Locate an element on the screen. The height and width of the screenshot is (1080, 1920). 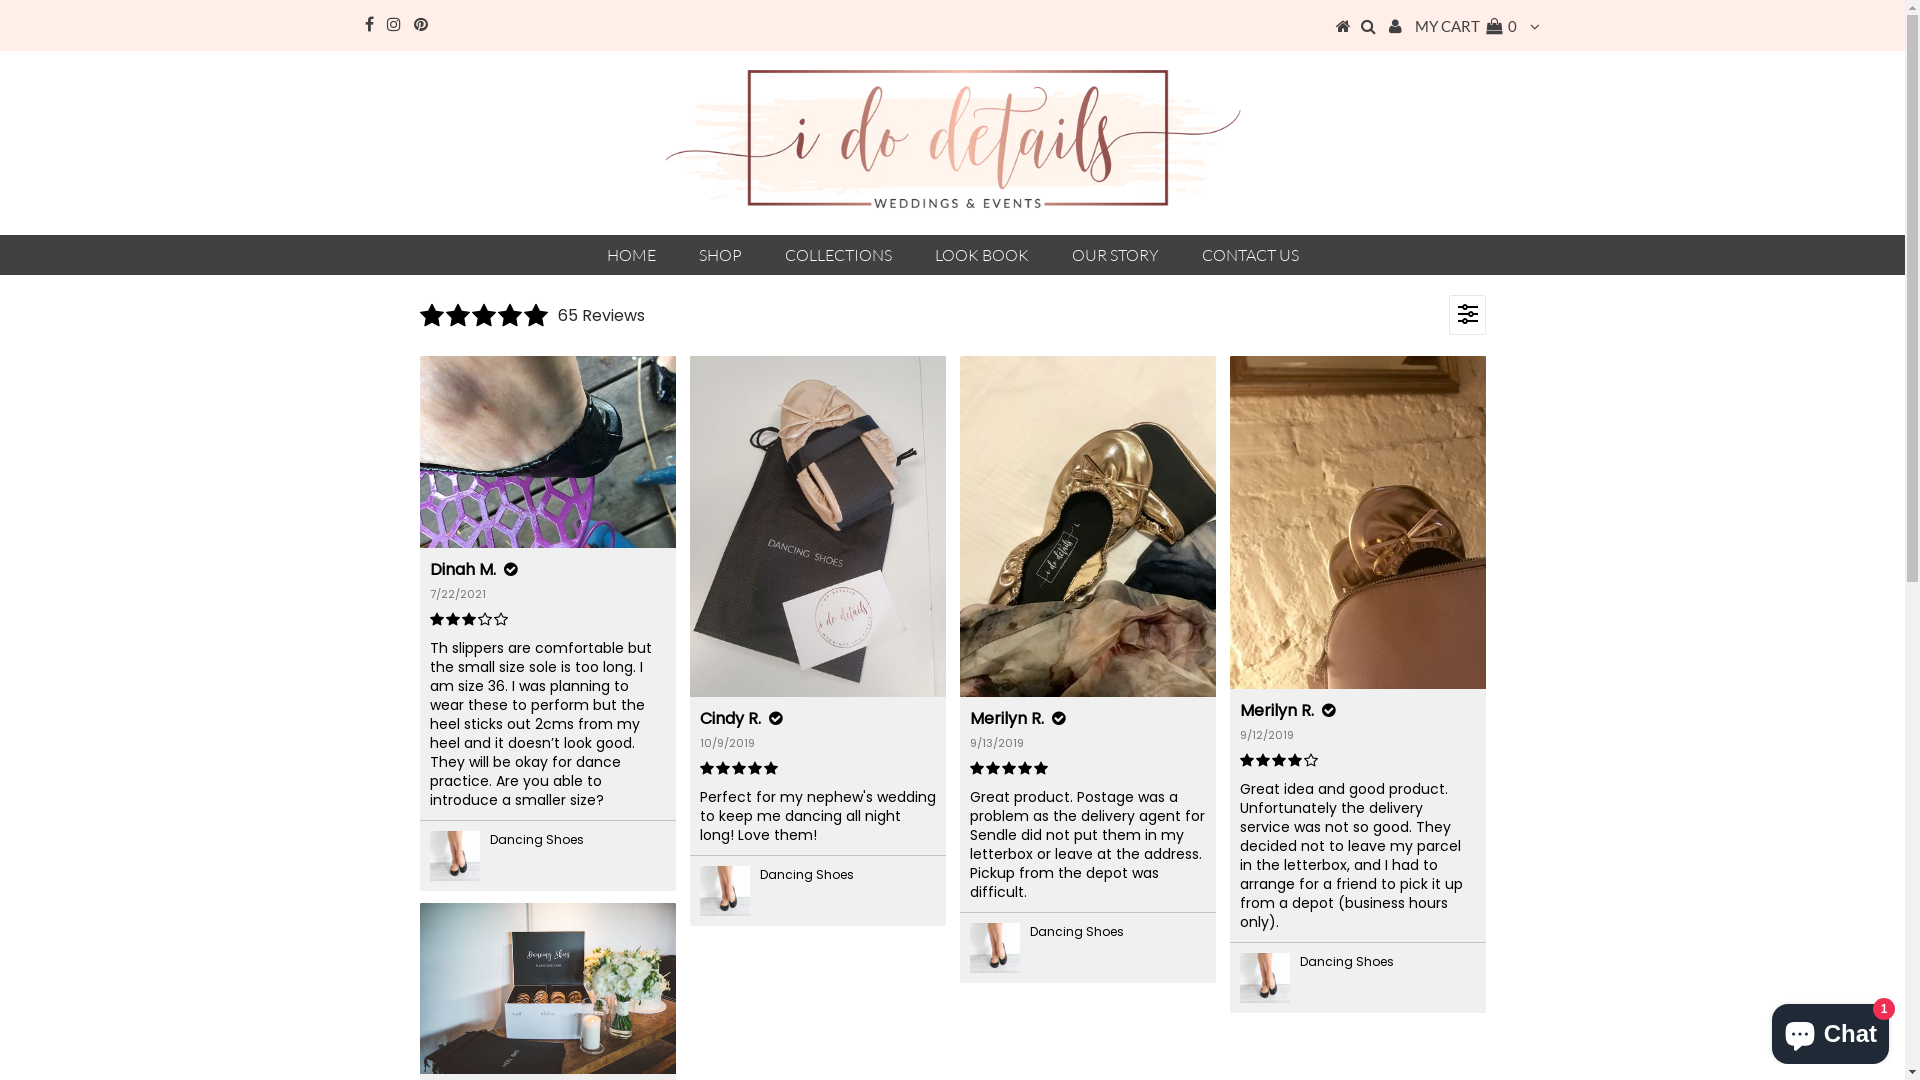
OUR STORY is located at coordinates (1116, 255).